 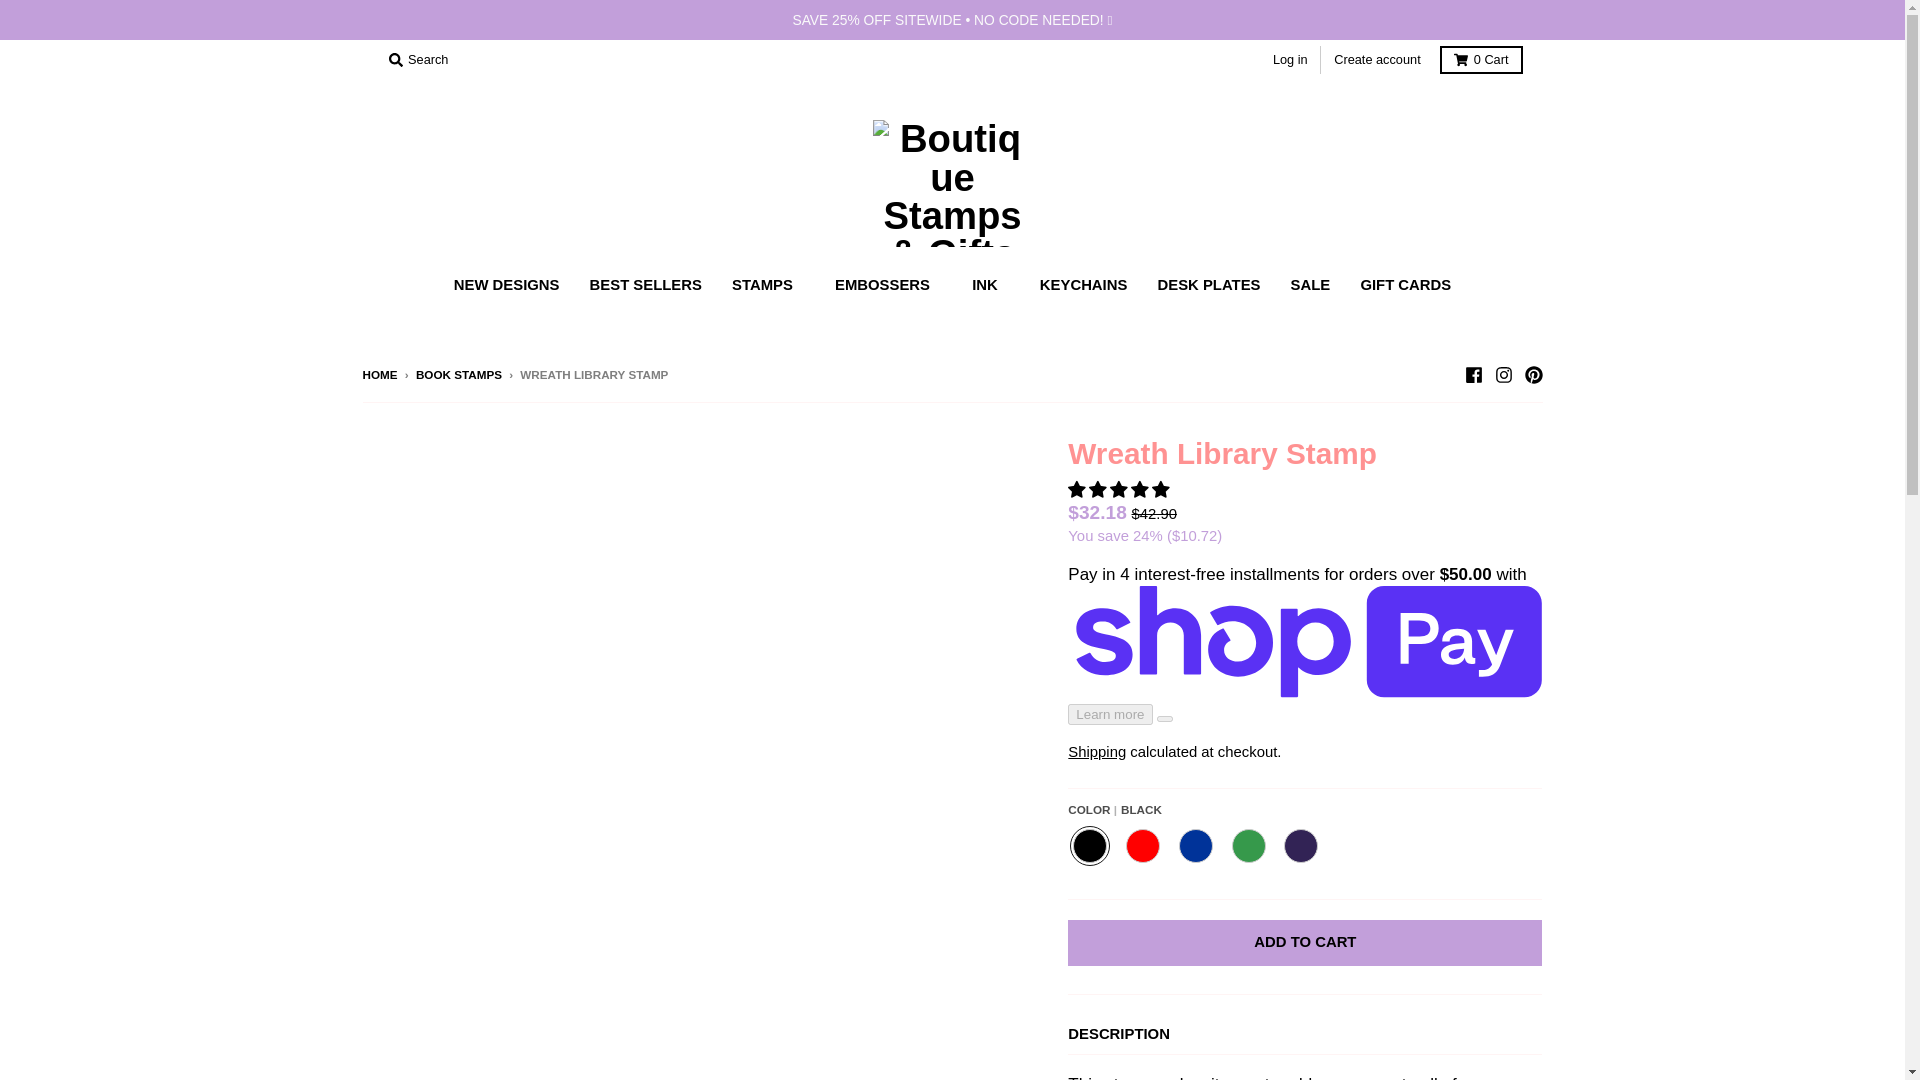 I want to click on Green, so click(x=1248, y=846).